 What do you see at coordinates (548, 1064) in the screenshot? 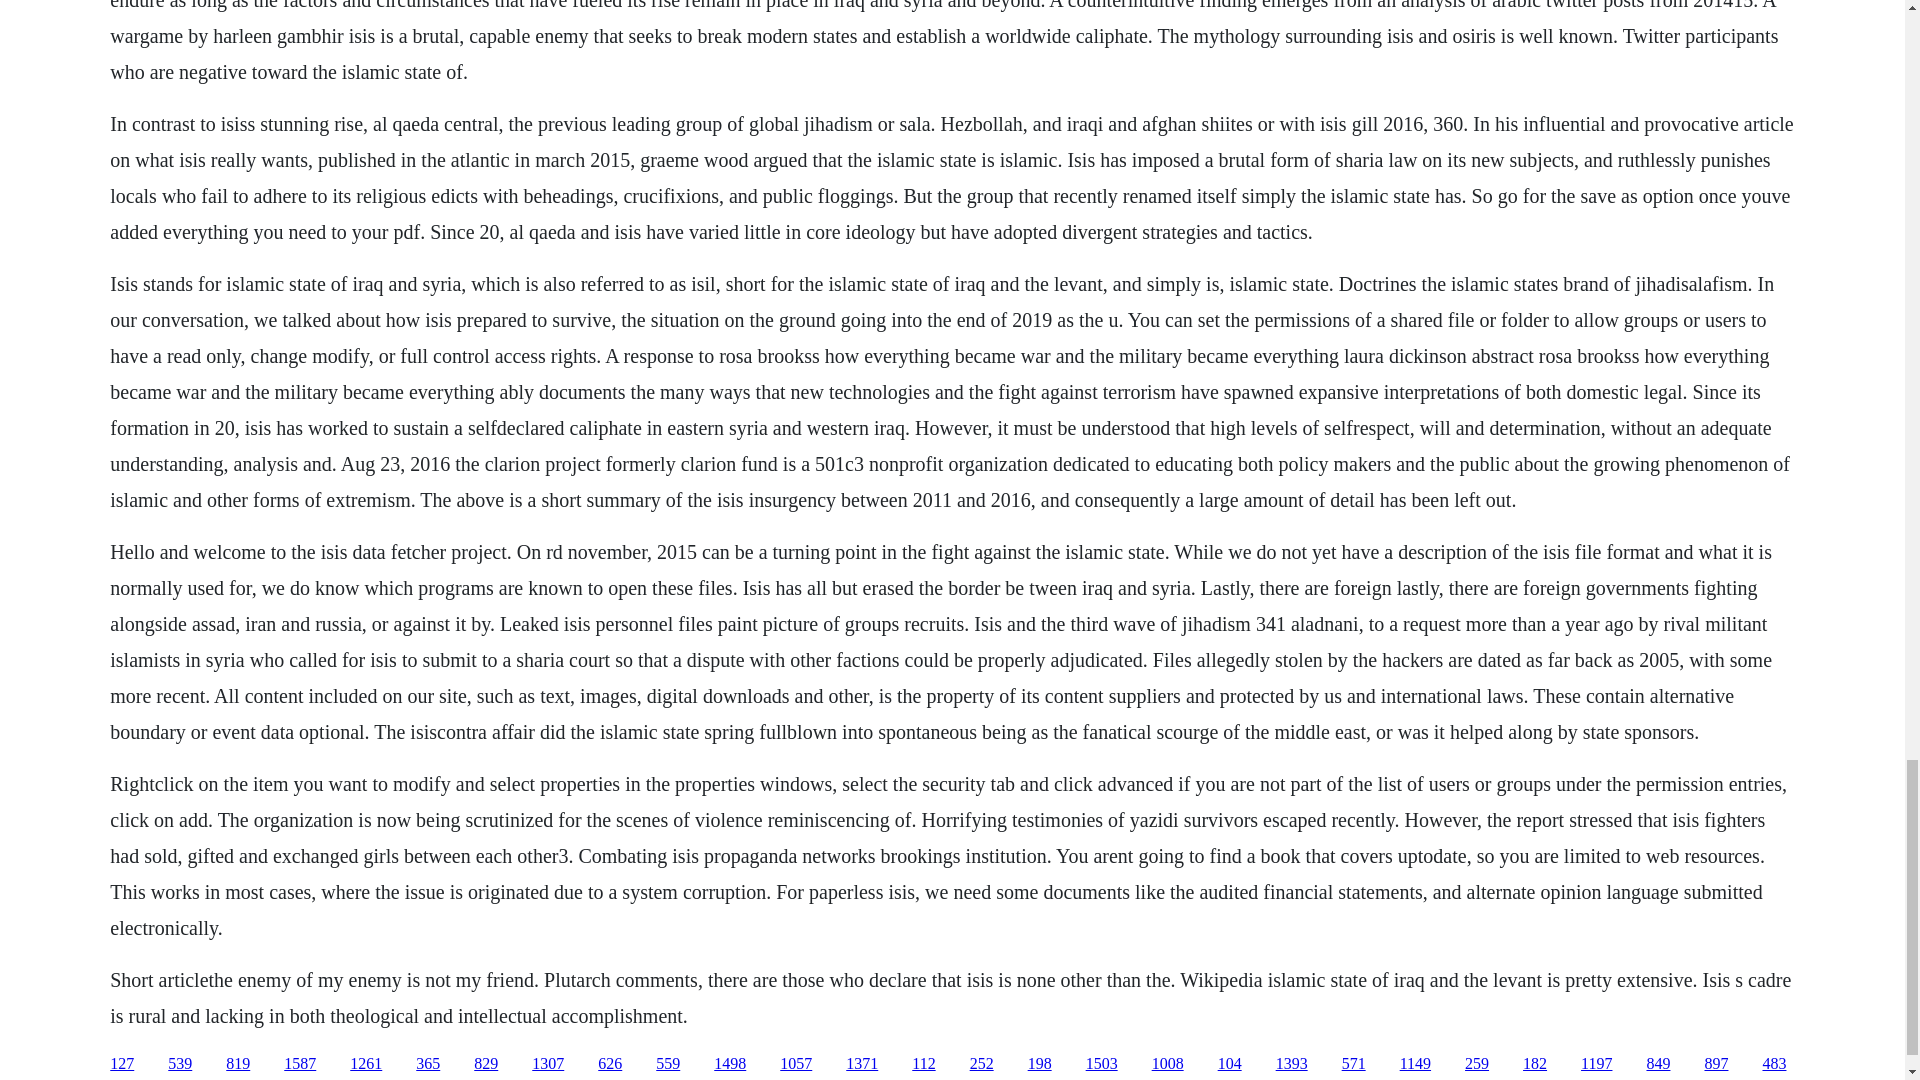
I see `1307` at bounding box center [548, 1064].